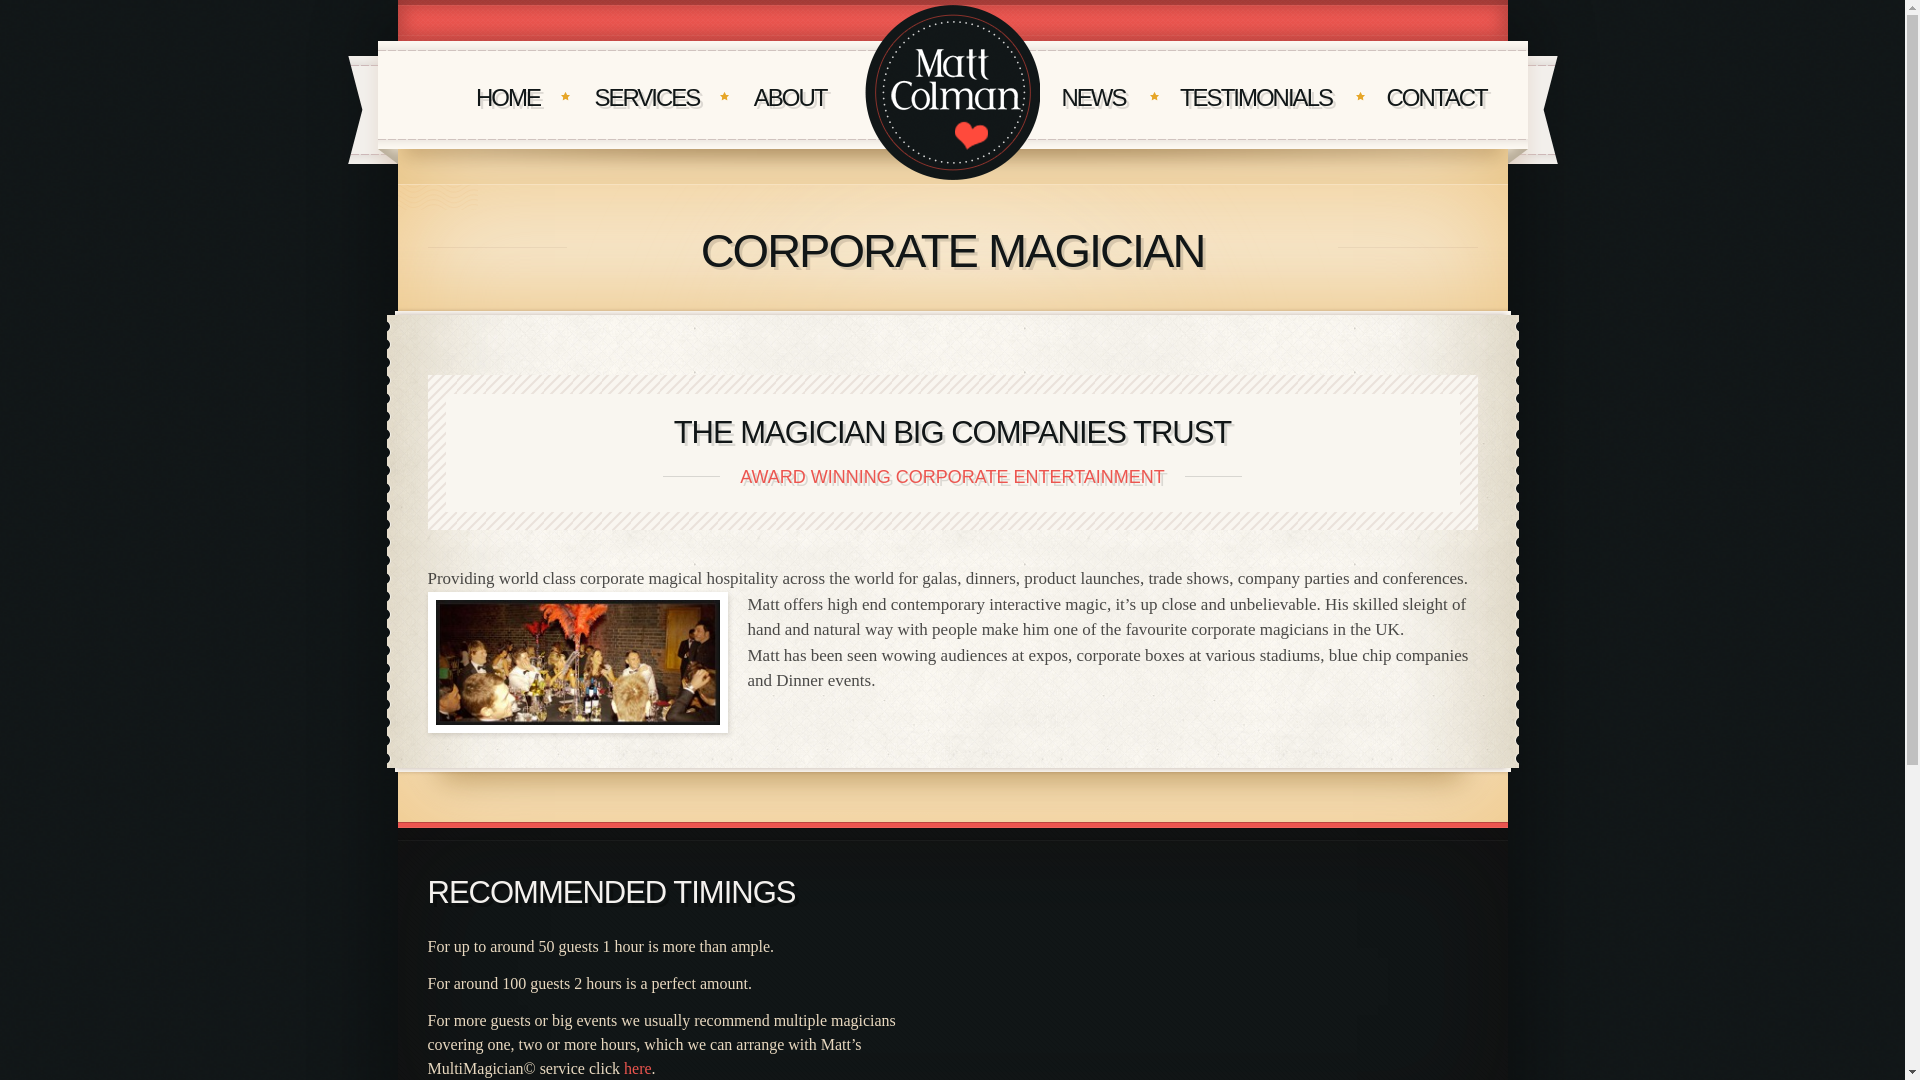  I want to click on NEWS, so click(1093, 98).